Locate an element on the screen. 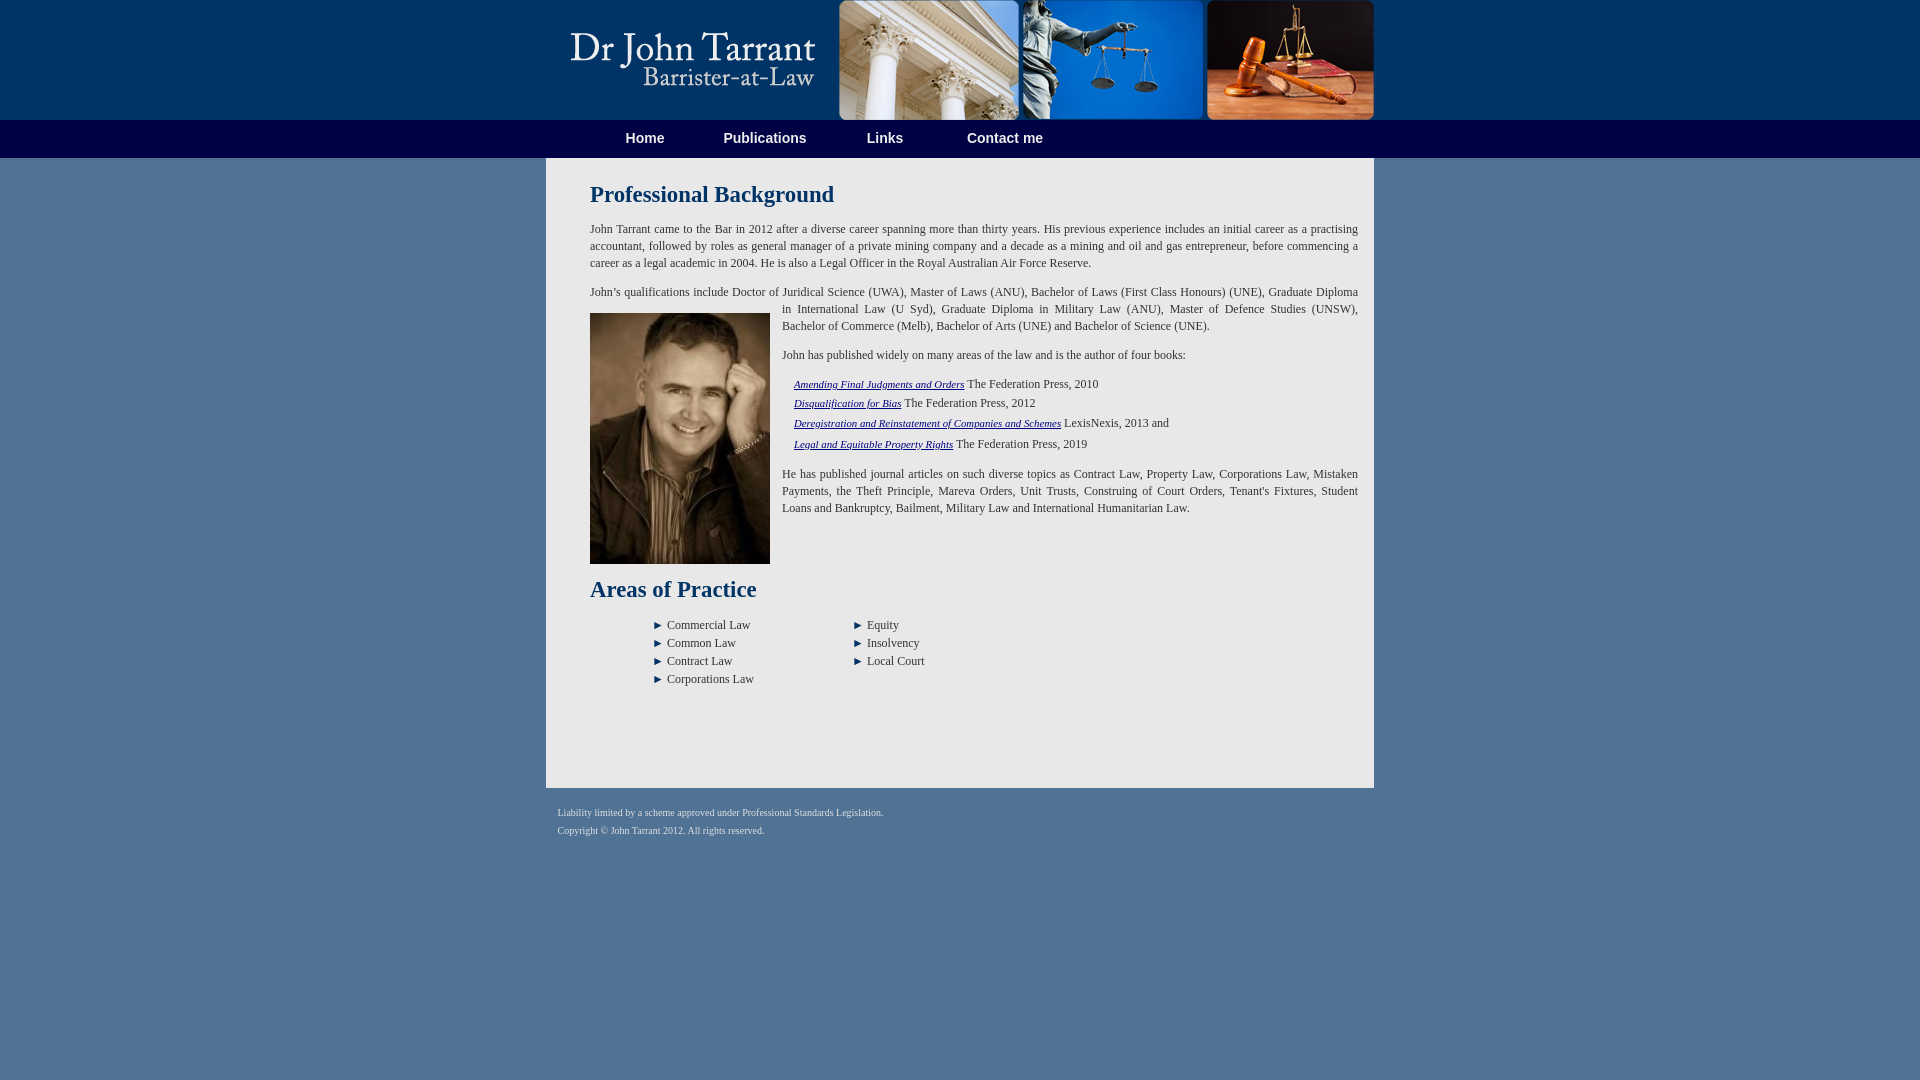 This screenshot has height=1080, width=1920. Disqualification for Bias is located at coordinates (848, 403).